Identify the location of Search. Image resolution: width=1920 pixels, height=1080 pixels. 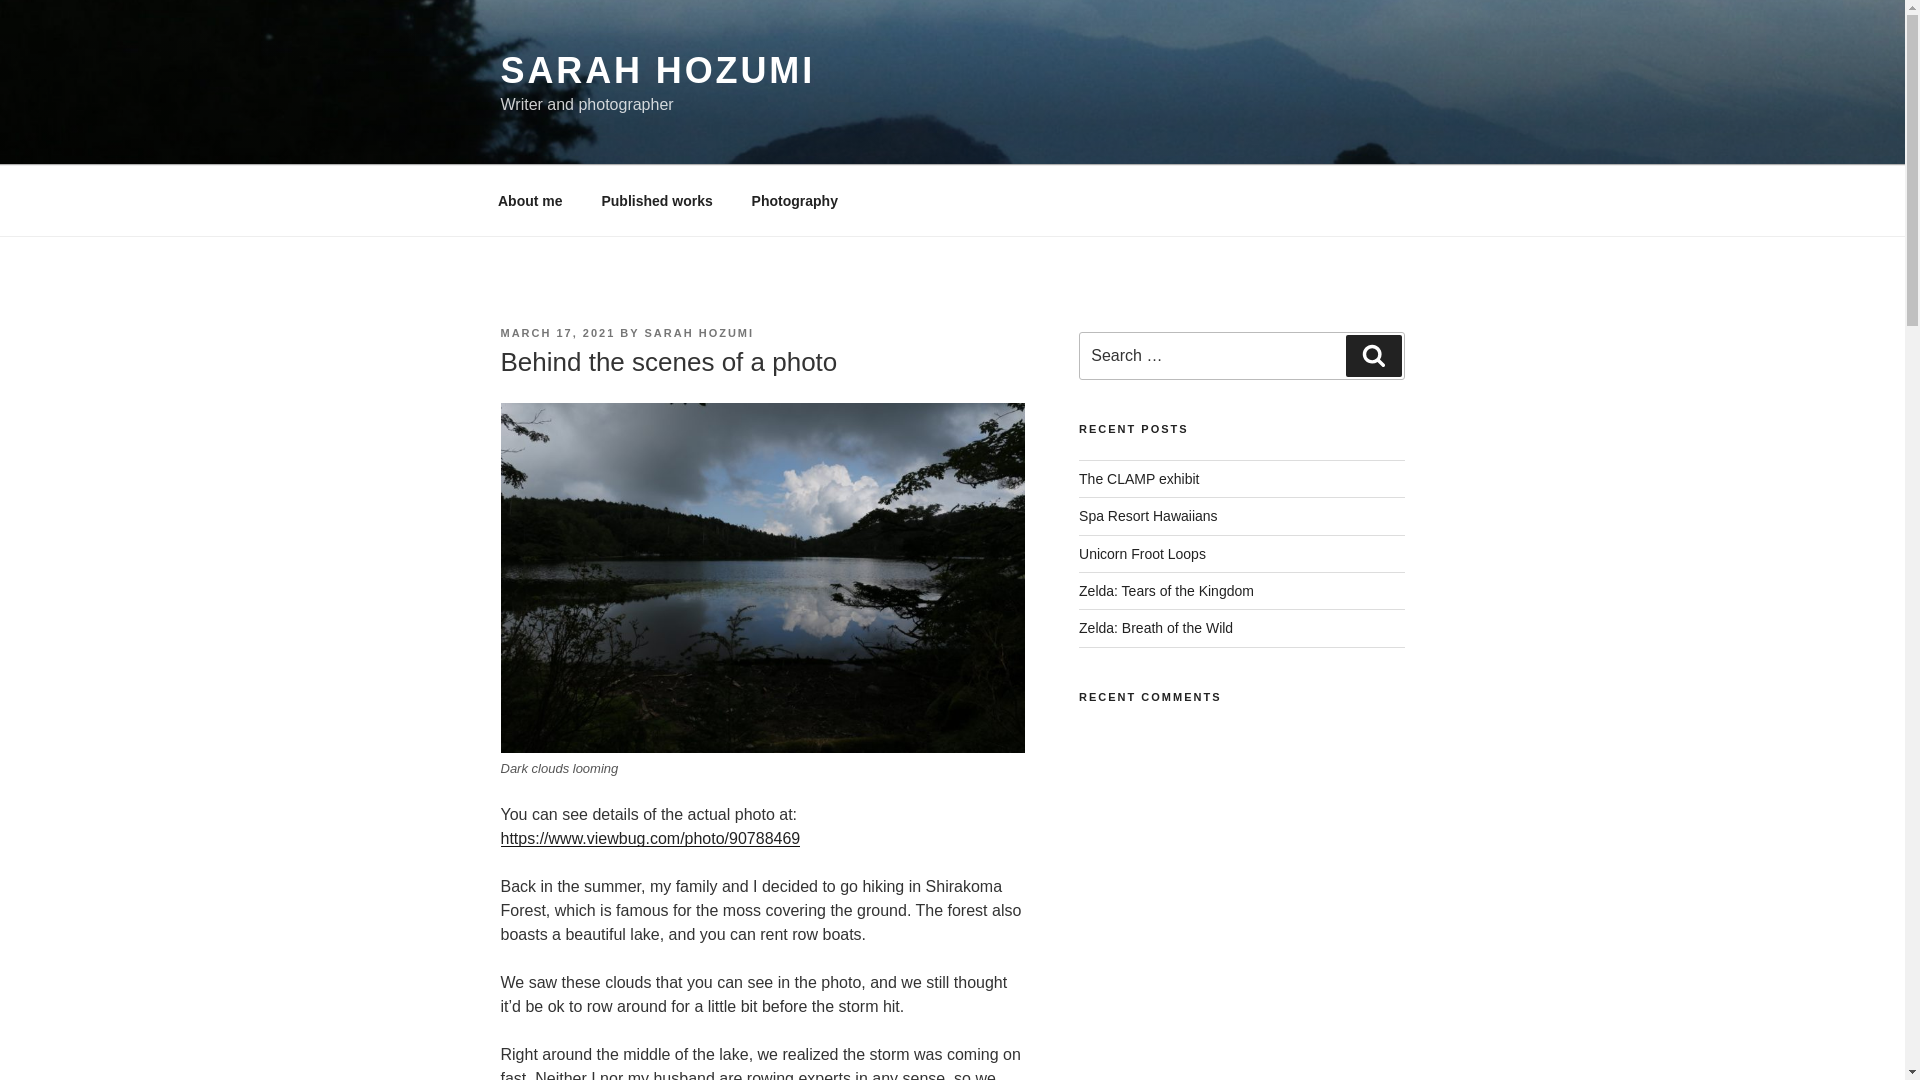
(1373, 355).